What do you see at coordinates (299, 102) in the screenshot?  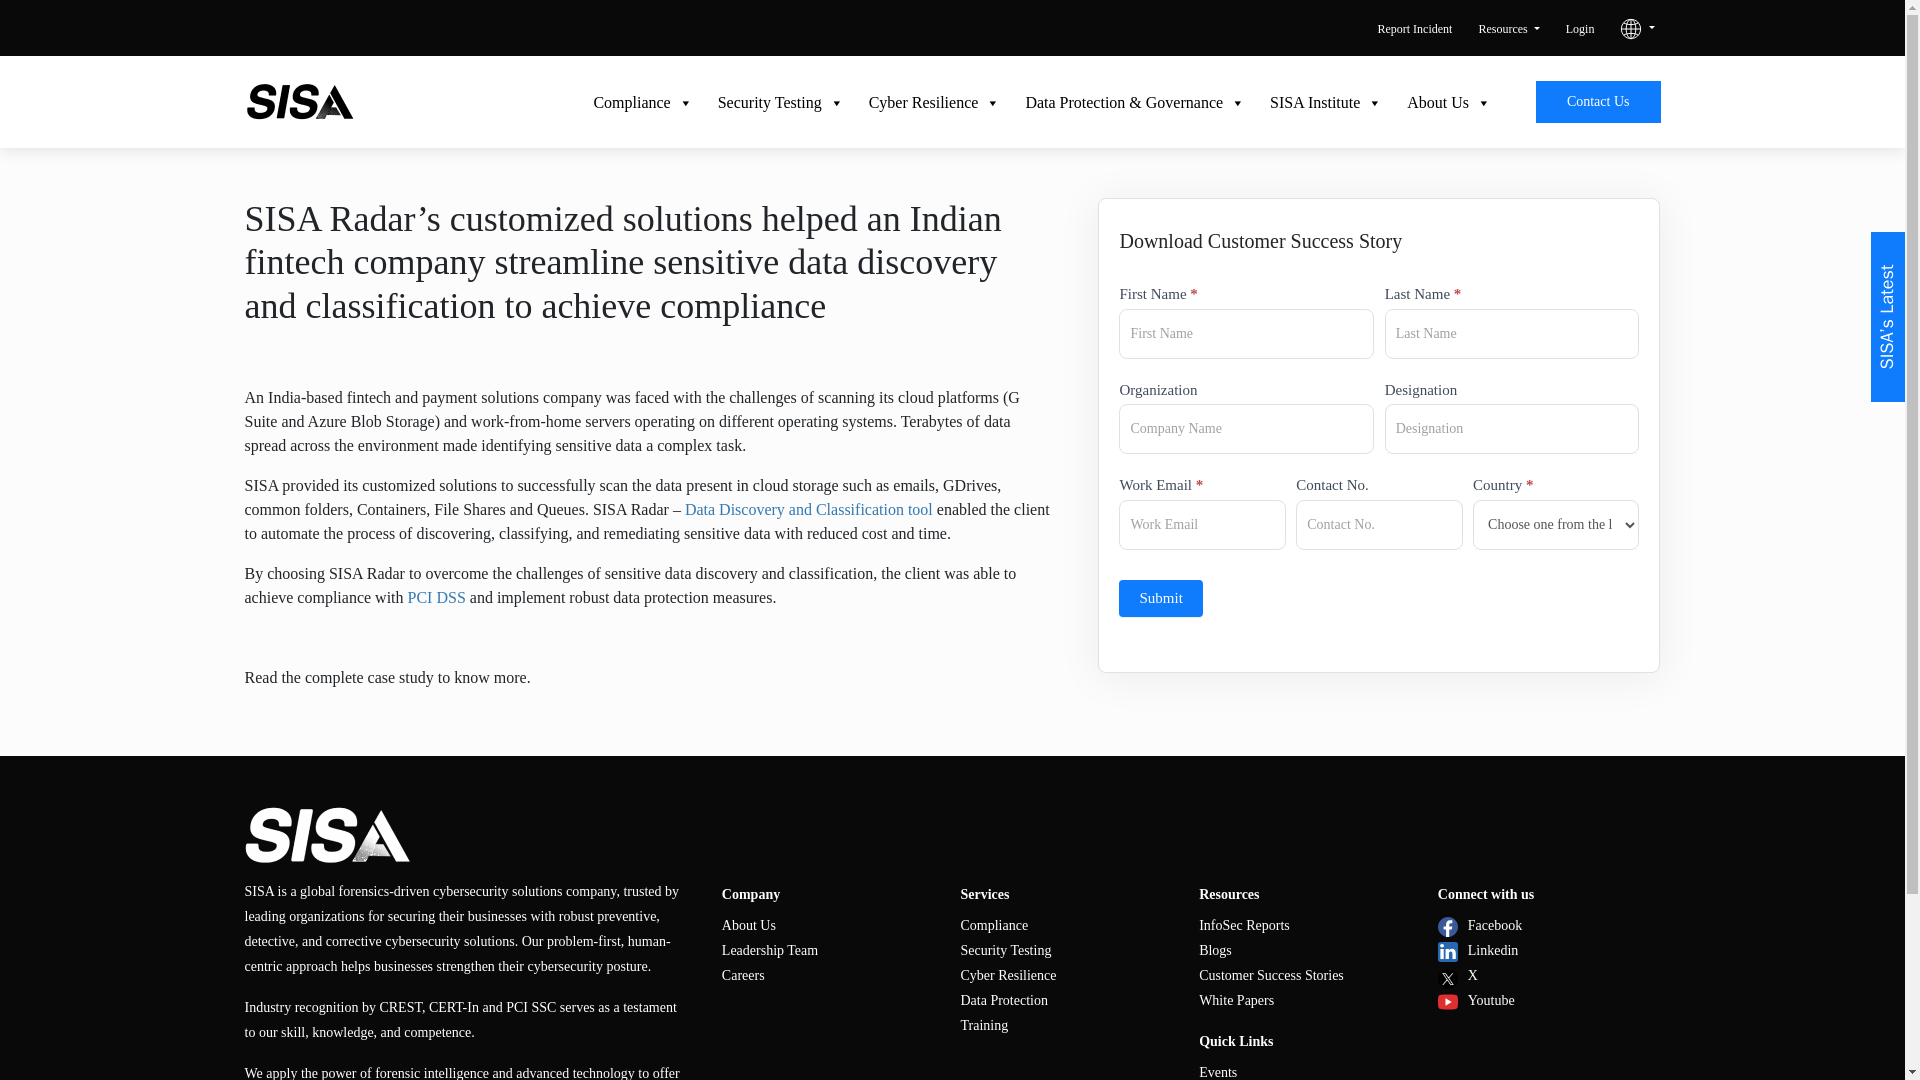 I see `SISA logo` at bounding box center [299, 102].